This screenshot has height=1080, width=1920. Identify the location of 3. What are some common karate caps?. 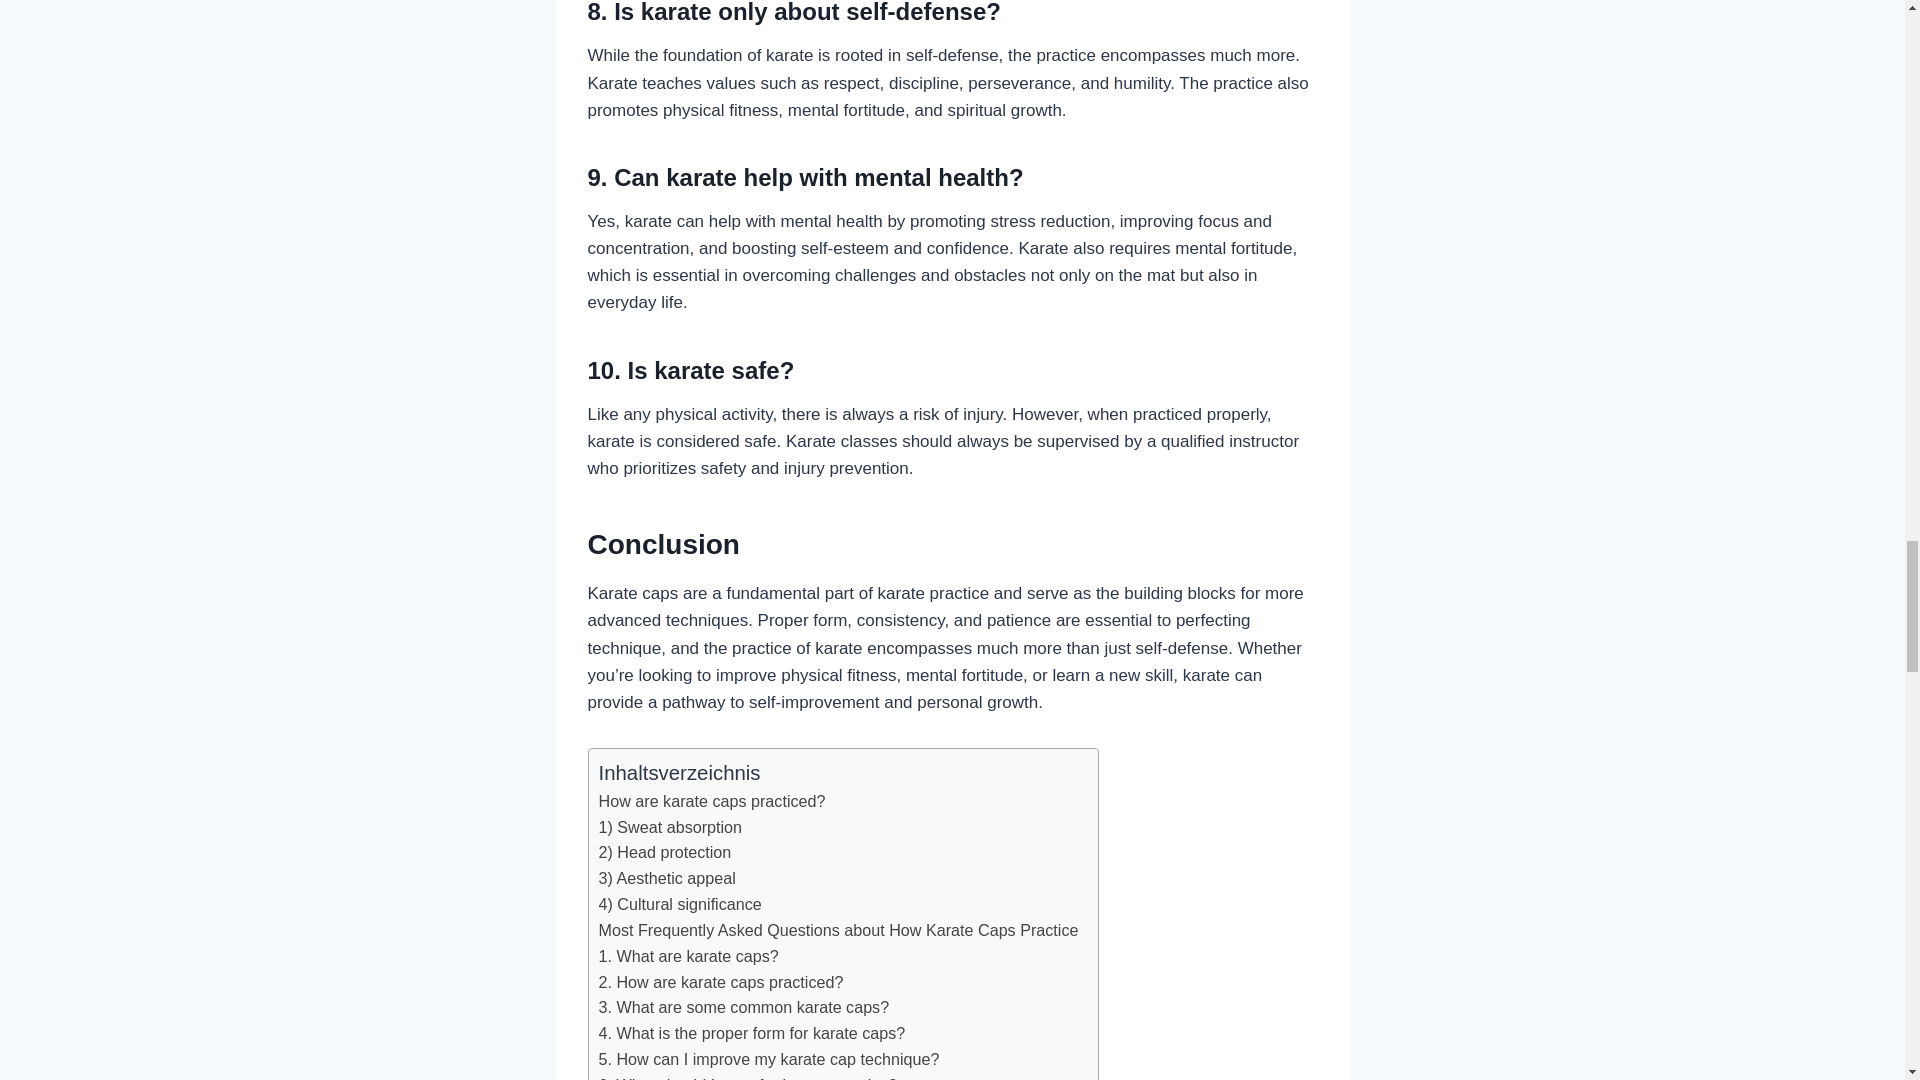
(742, 1007).